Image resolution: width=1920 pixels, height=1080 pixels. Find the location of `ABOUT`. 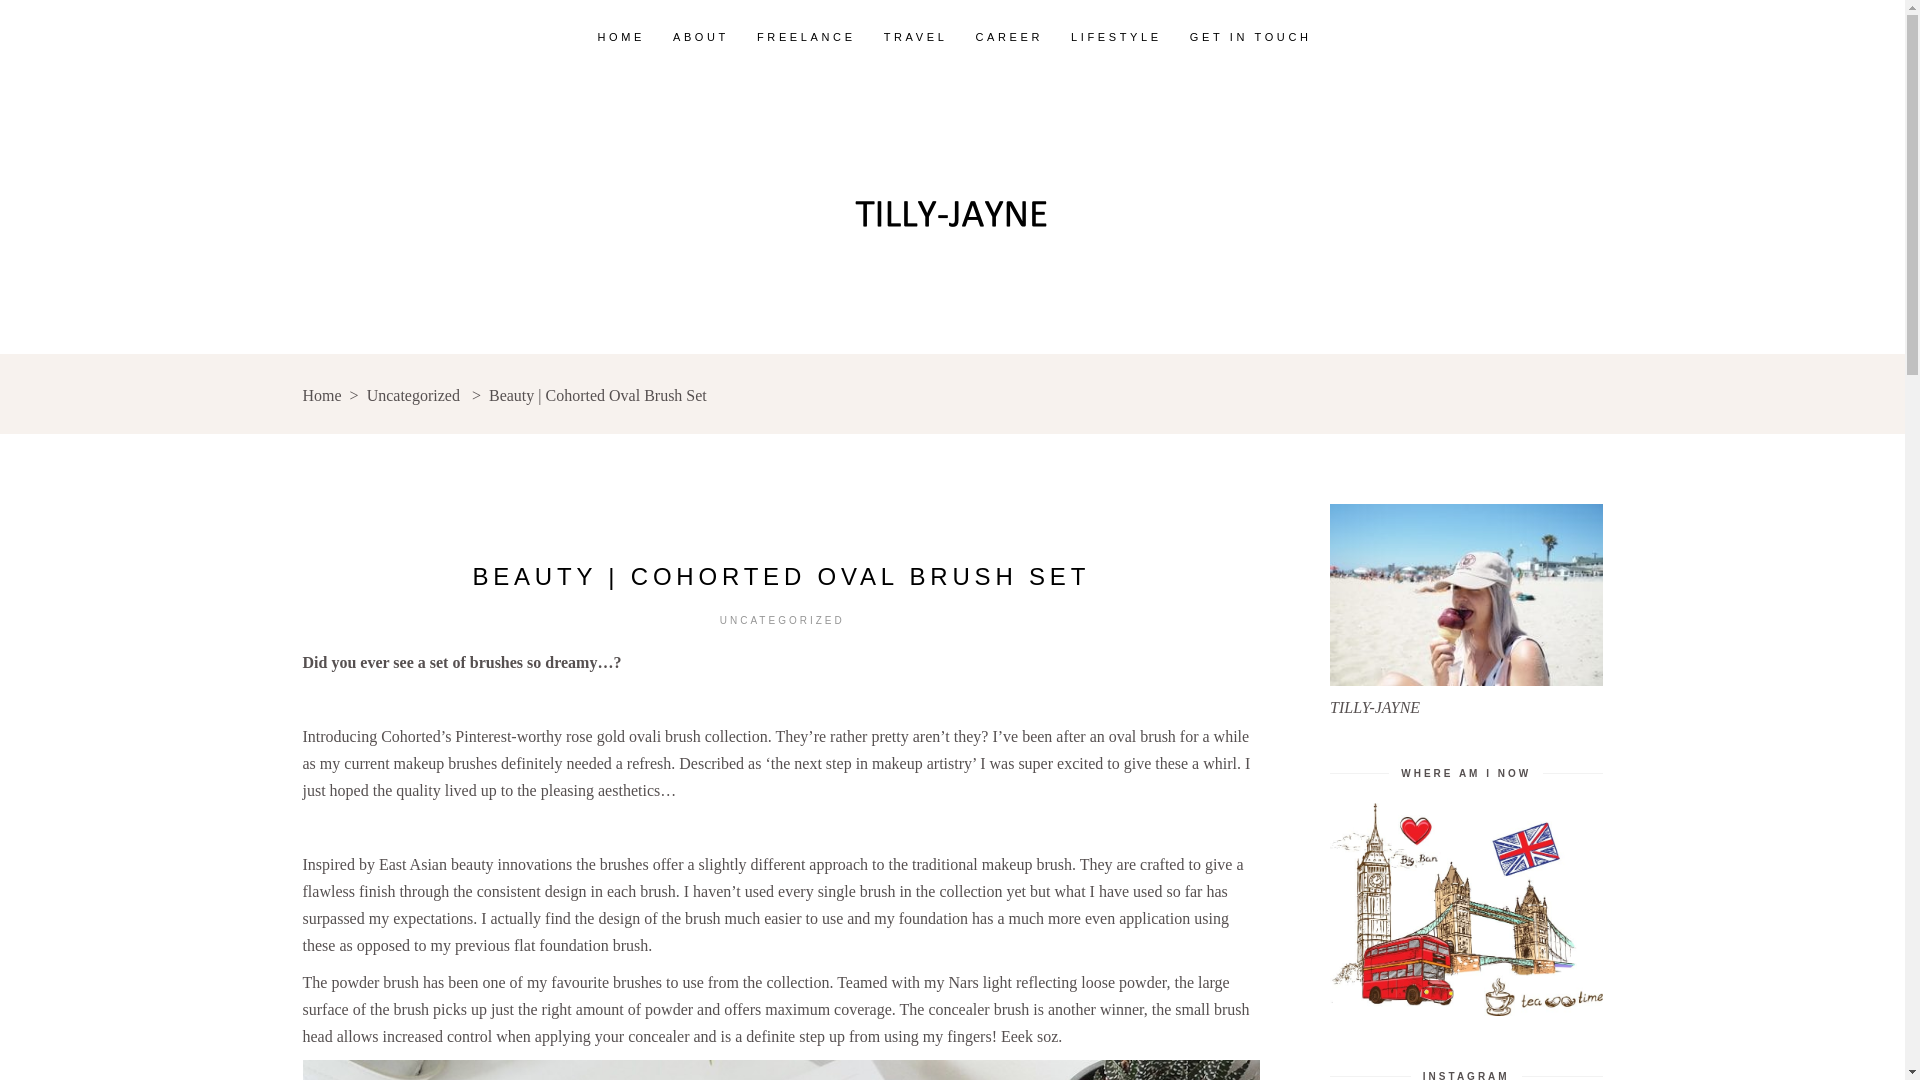

ABOUT is located at coordinates (700, 36).